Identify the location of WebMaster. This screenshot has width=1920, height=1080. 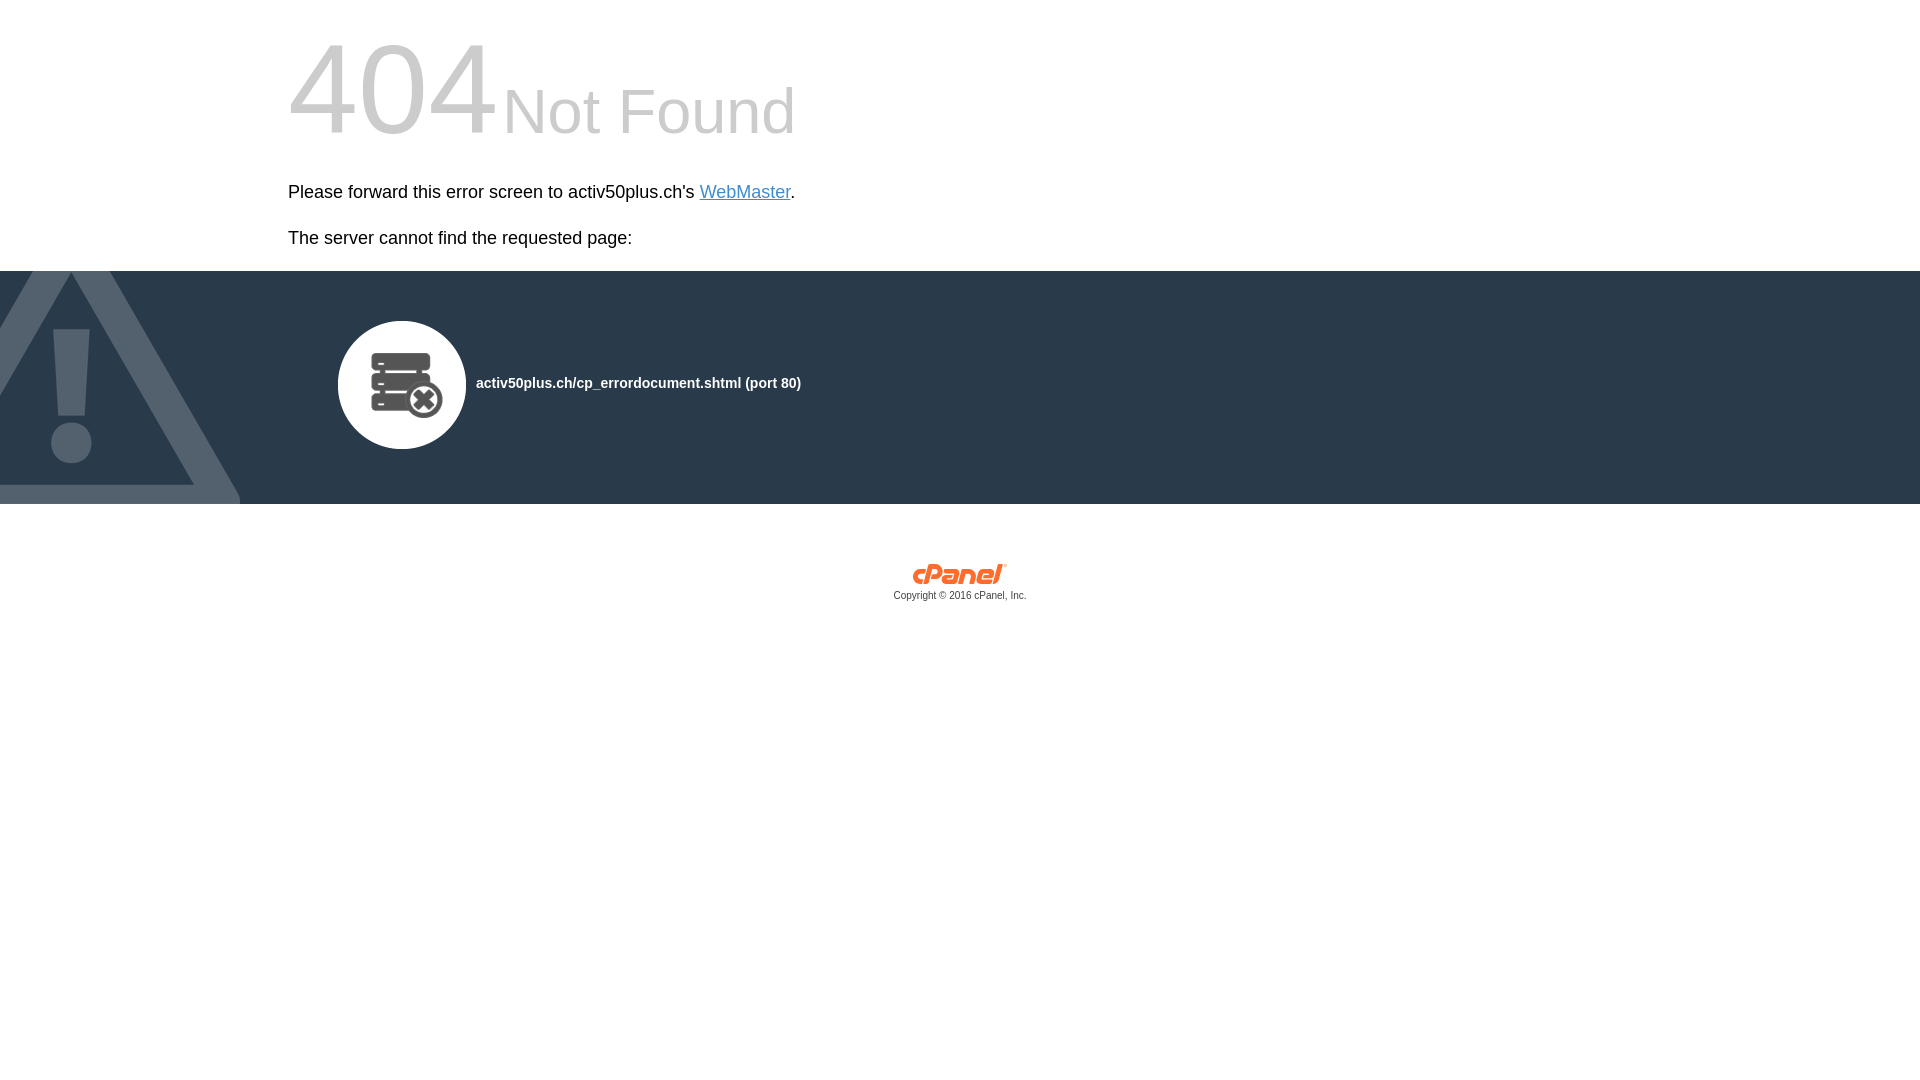
(746, 192).